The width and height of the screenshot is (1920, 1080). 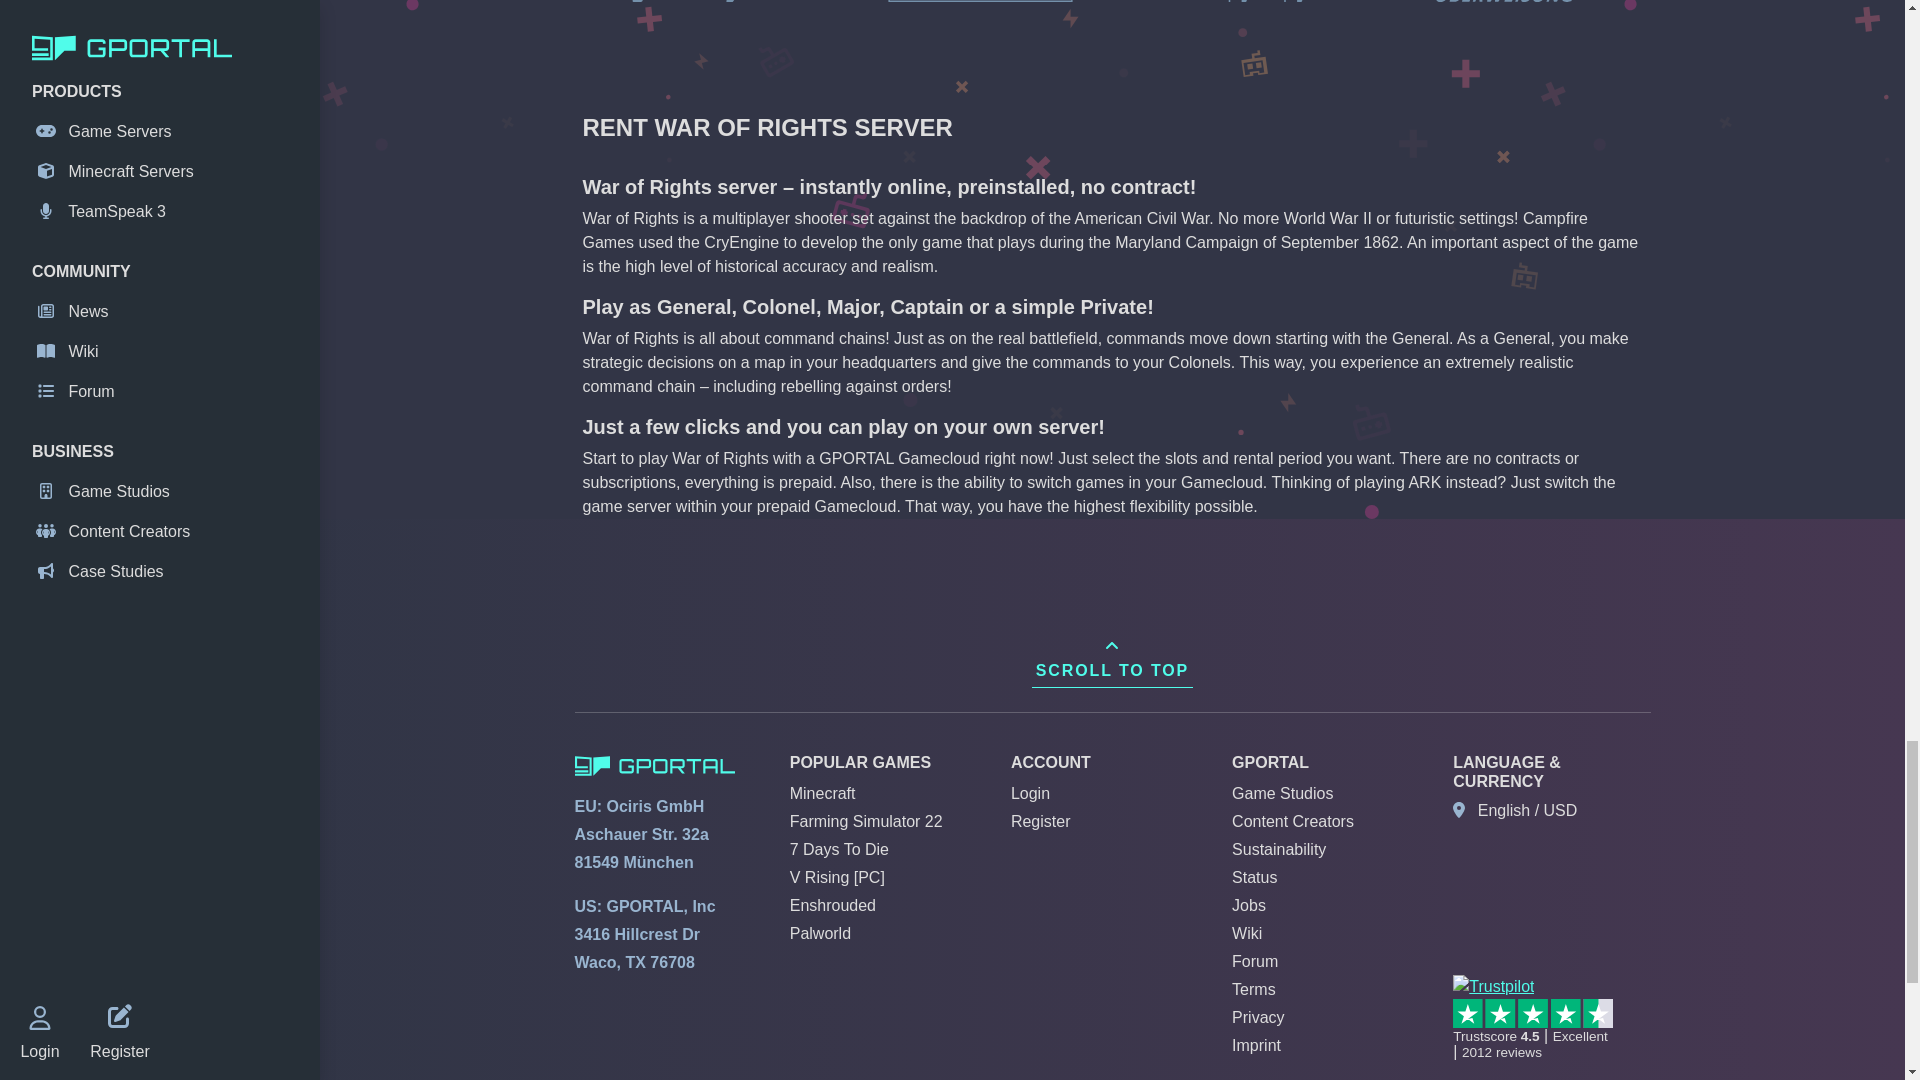 I want to click on Minecraft, so click(x=822, y=794).